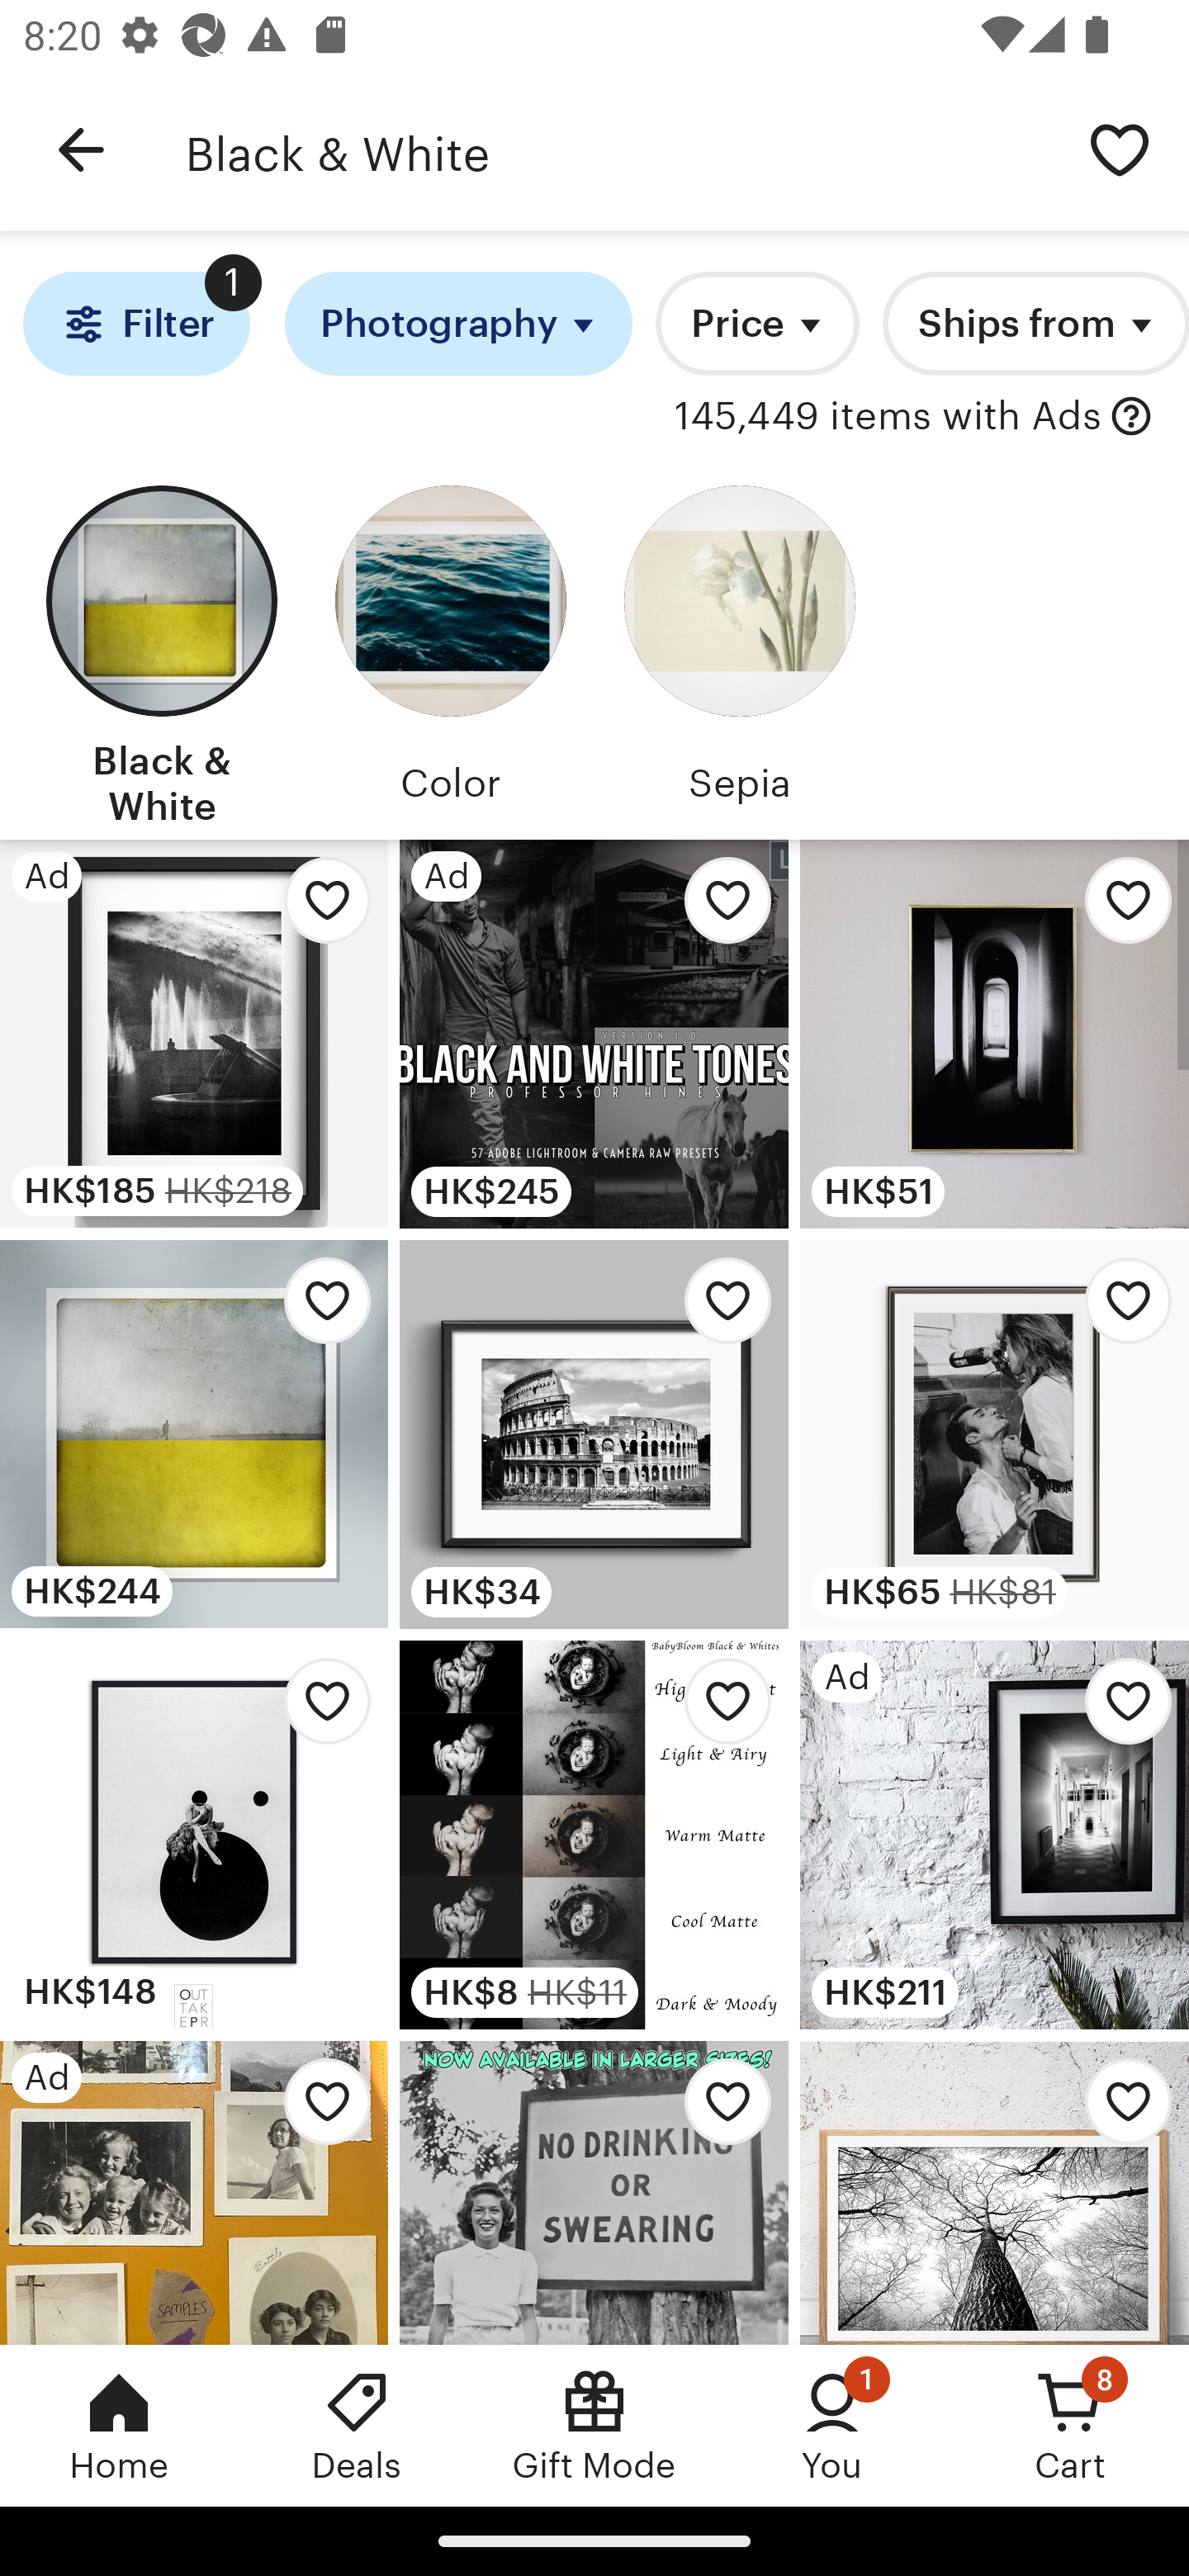  Describe the element at coordinates (832, 2425) in the screenshot. I see `You, 1 new notification You` at that location.